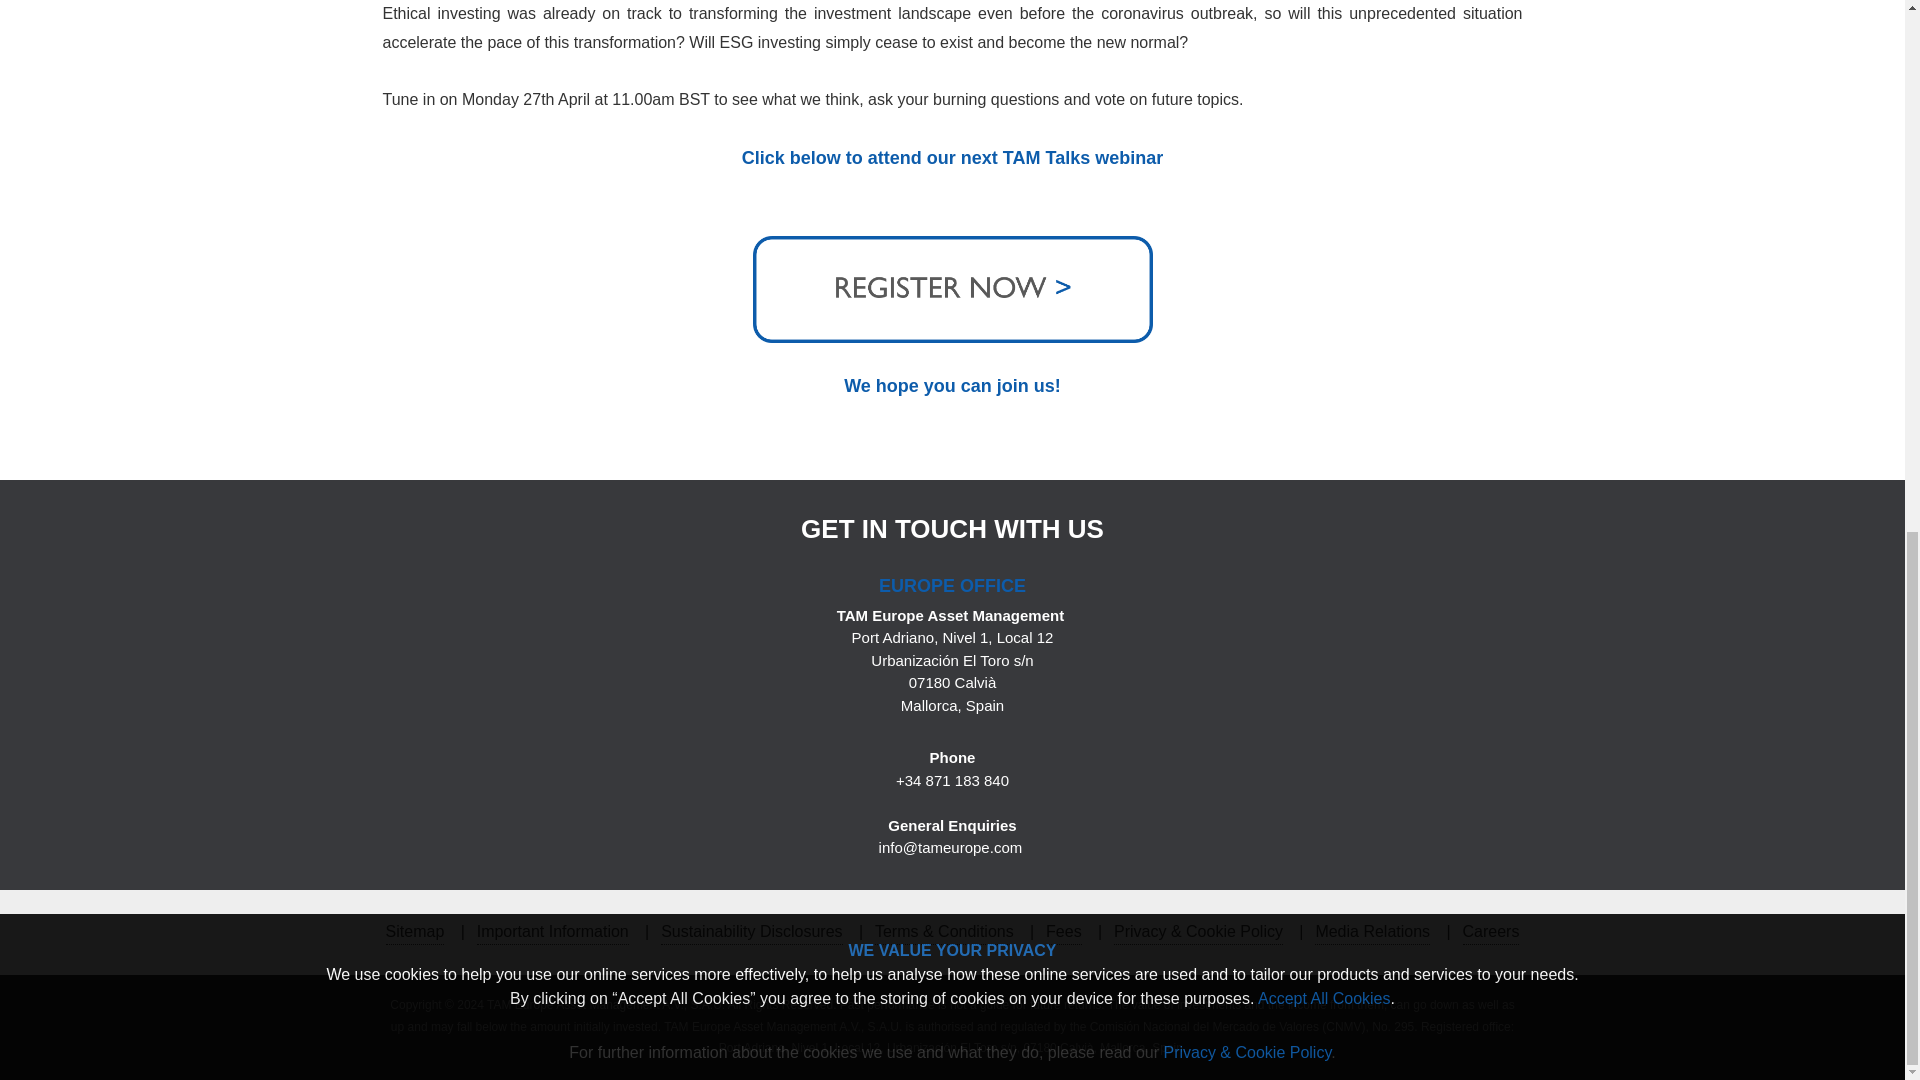 The image size is (1920, 1080). What do you see at coordinates (1372, 932) in the screenshot?
I see `Media Relations` at bounding box center [1372, 932].